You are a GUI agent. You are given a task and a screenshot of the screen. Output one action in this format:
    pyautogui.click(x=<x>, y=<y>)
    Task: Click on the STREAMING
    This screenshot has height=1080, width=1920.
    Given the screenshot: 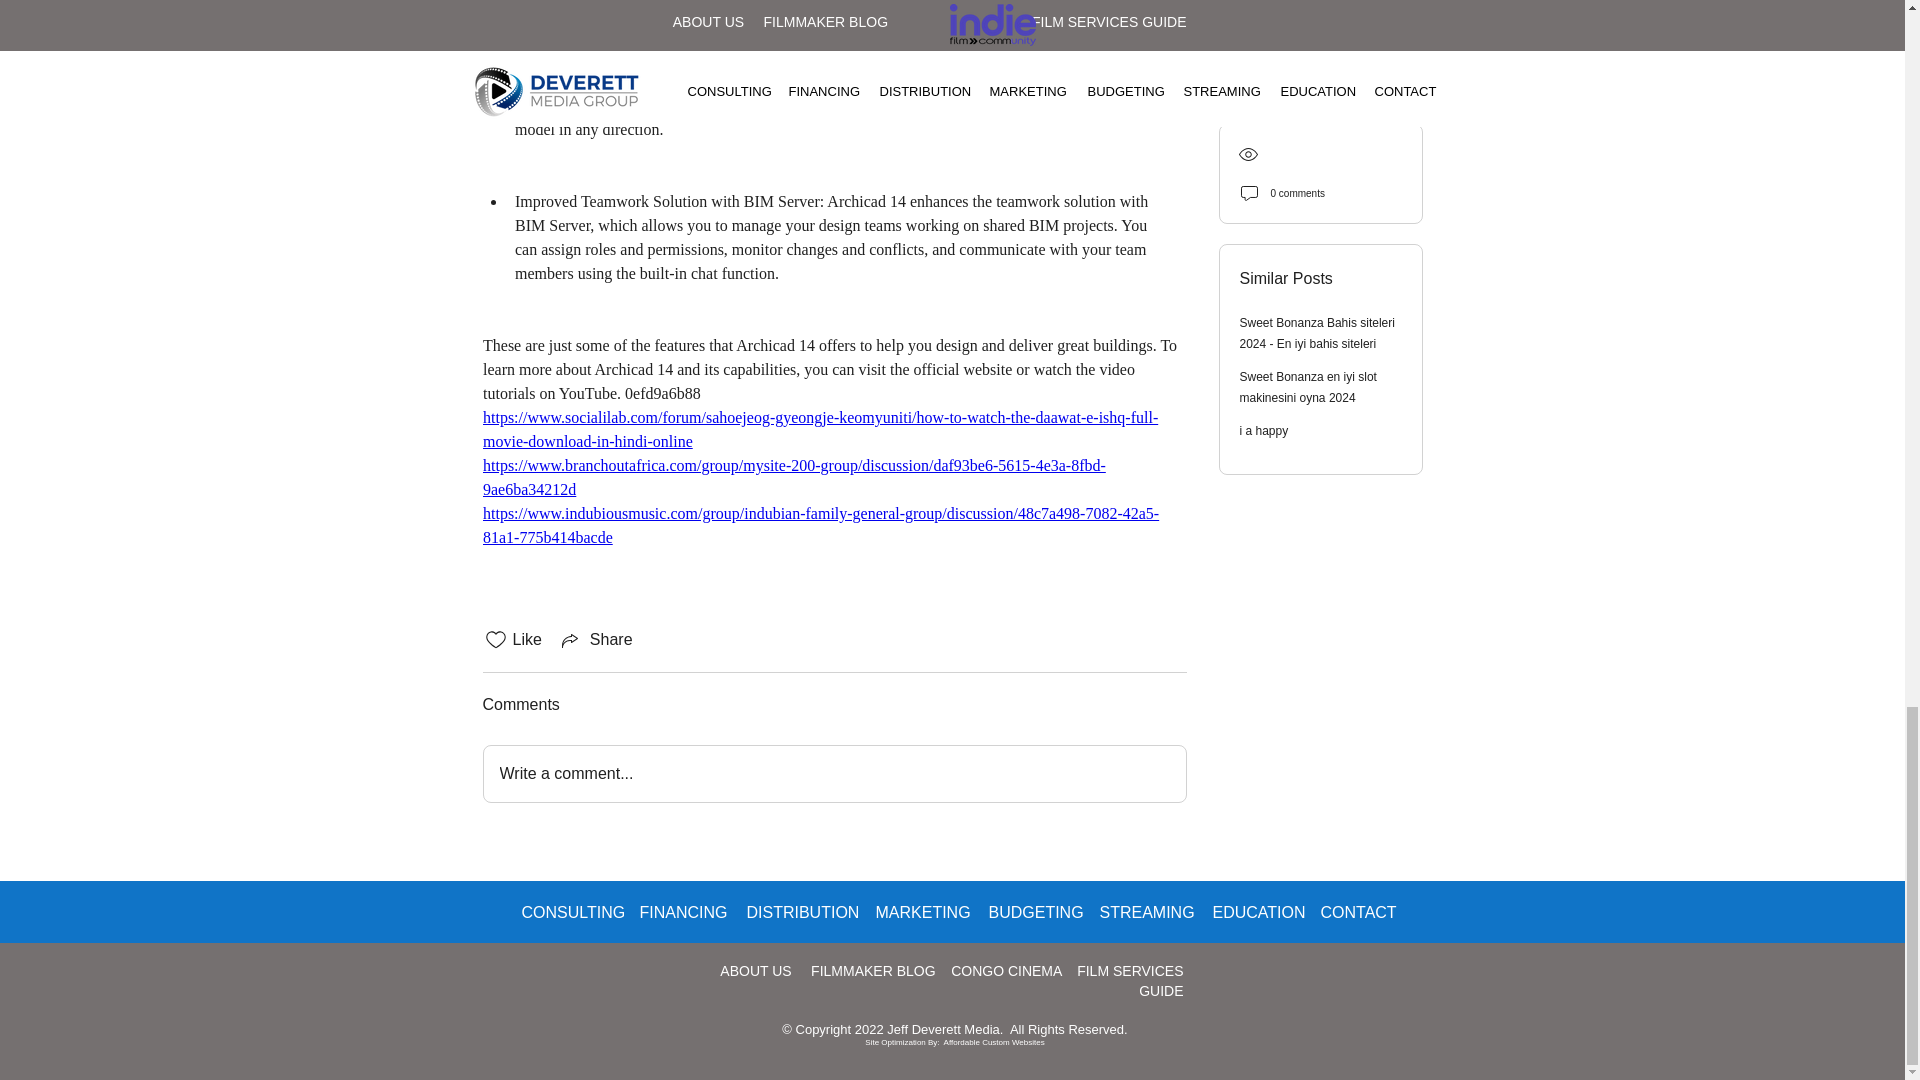 What is the action you would take?
    pyautogui.click(x=1140, y=912)
    